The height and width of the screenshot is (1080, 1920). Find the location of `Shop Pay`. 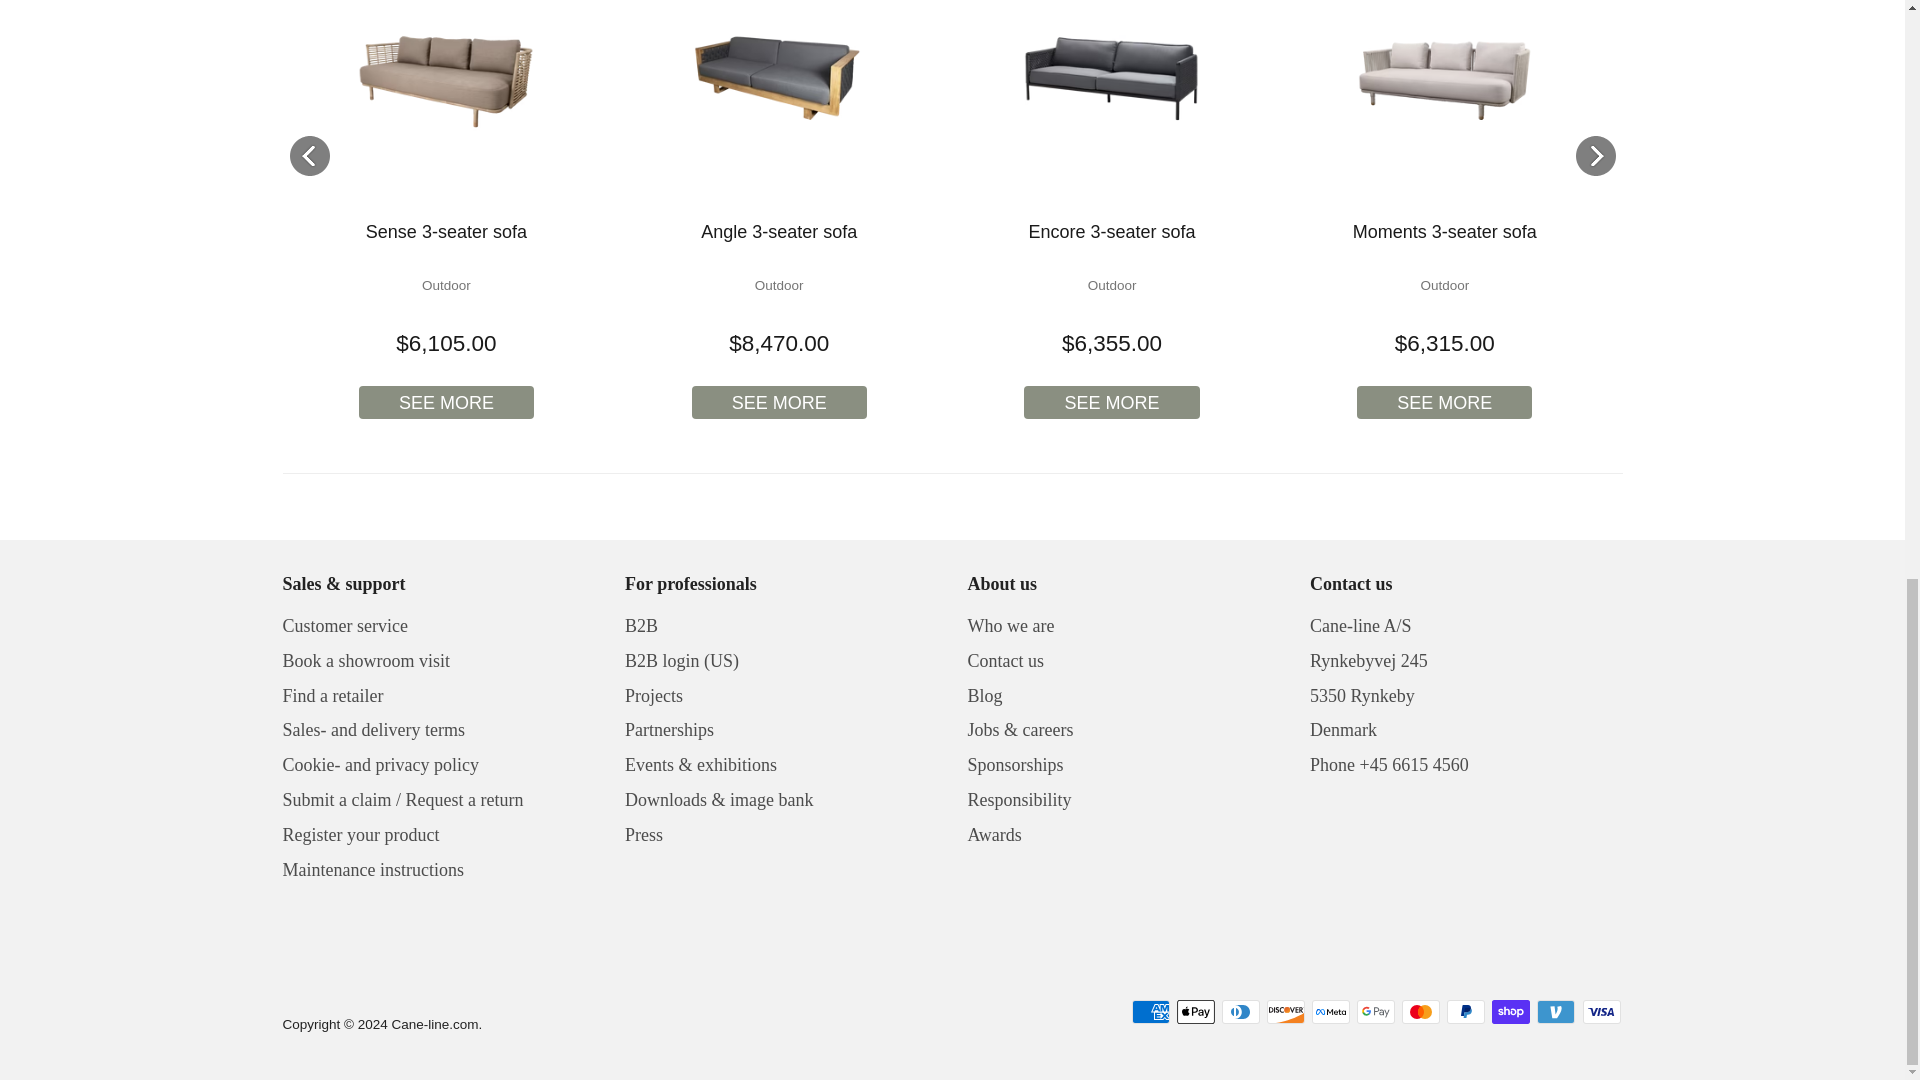

Shop Pay is located at coordinates (1510, 1012).